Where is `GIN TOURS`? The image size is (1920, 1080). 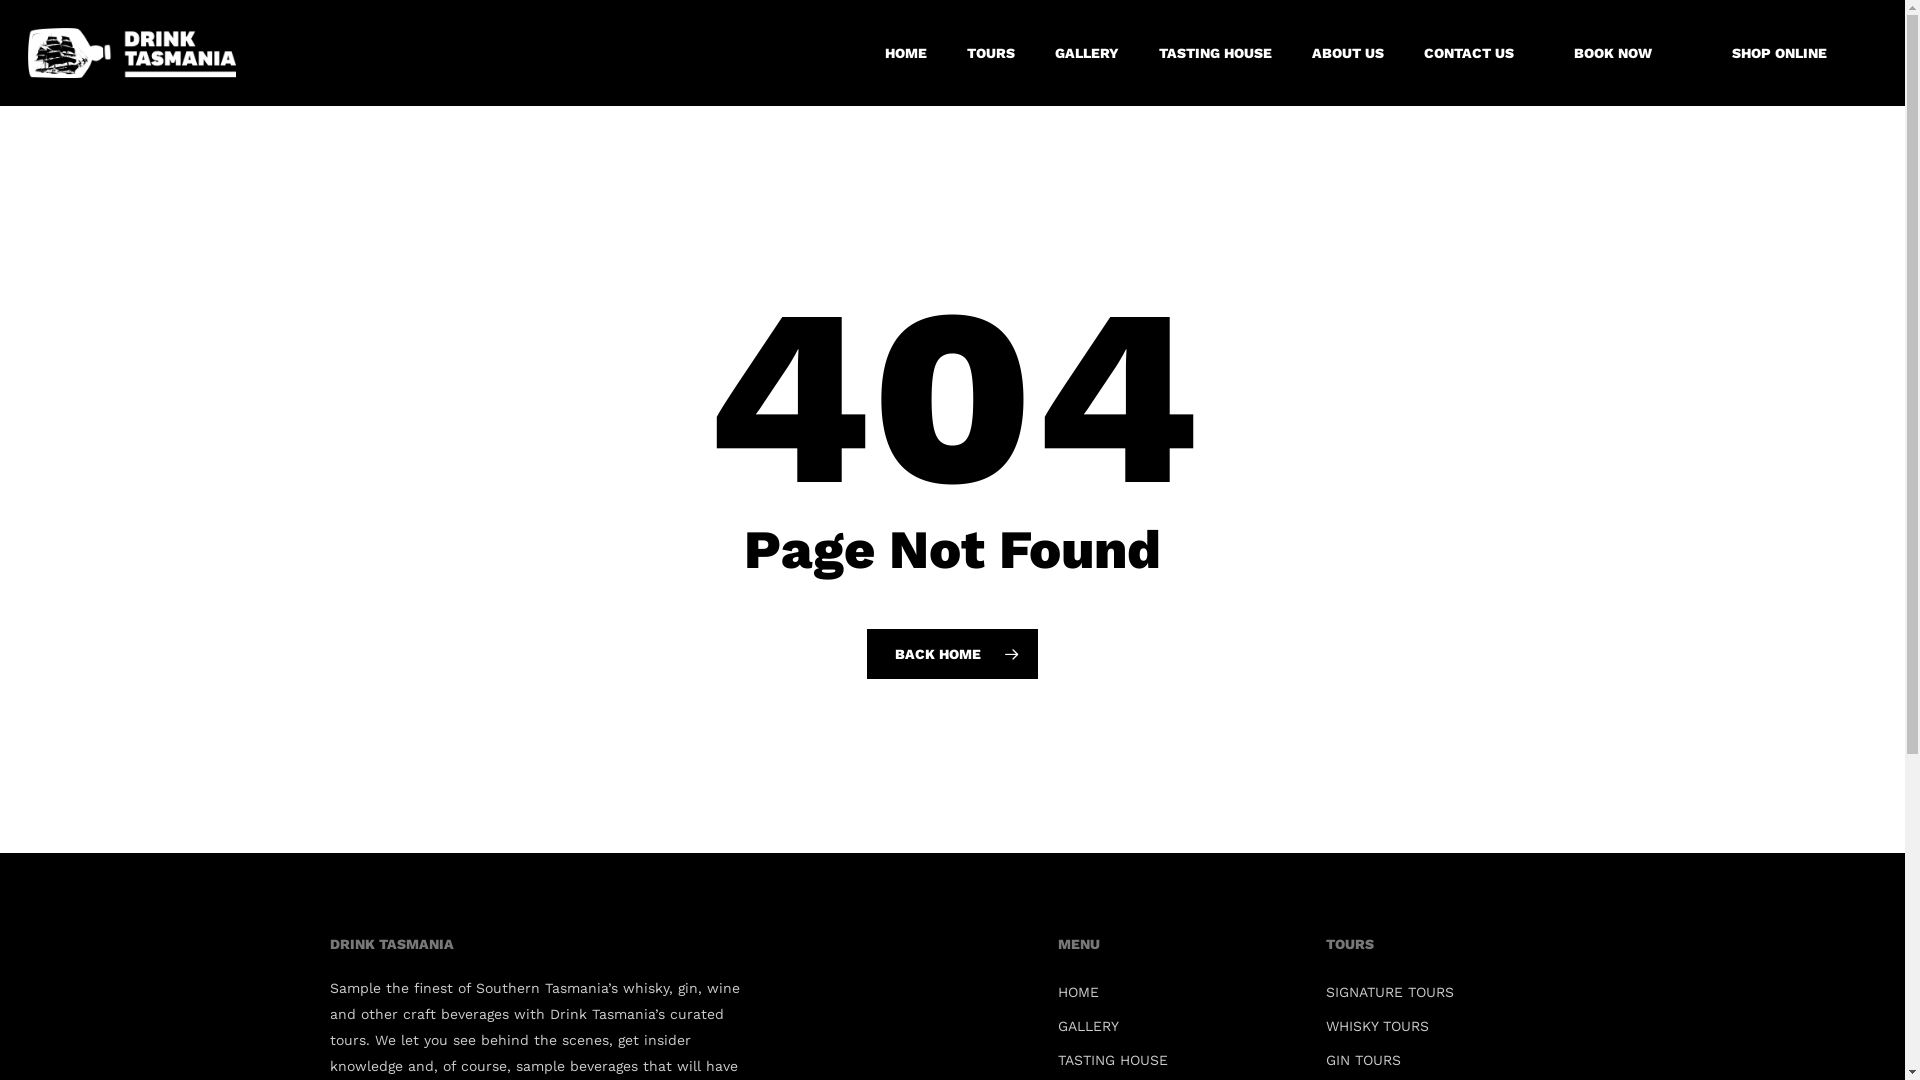 GIN TOURS is located at coordinates (1448, 1060).